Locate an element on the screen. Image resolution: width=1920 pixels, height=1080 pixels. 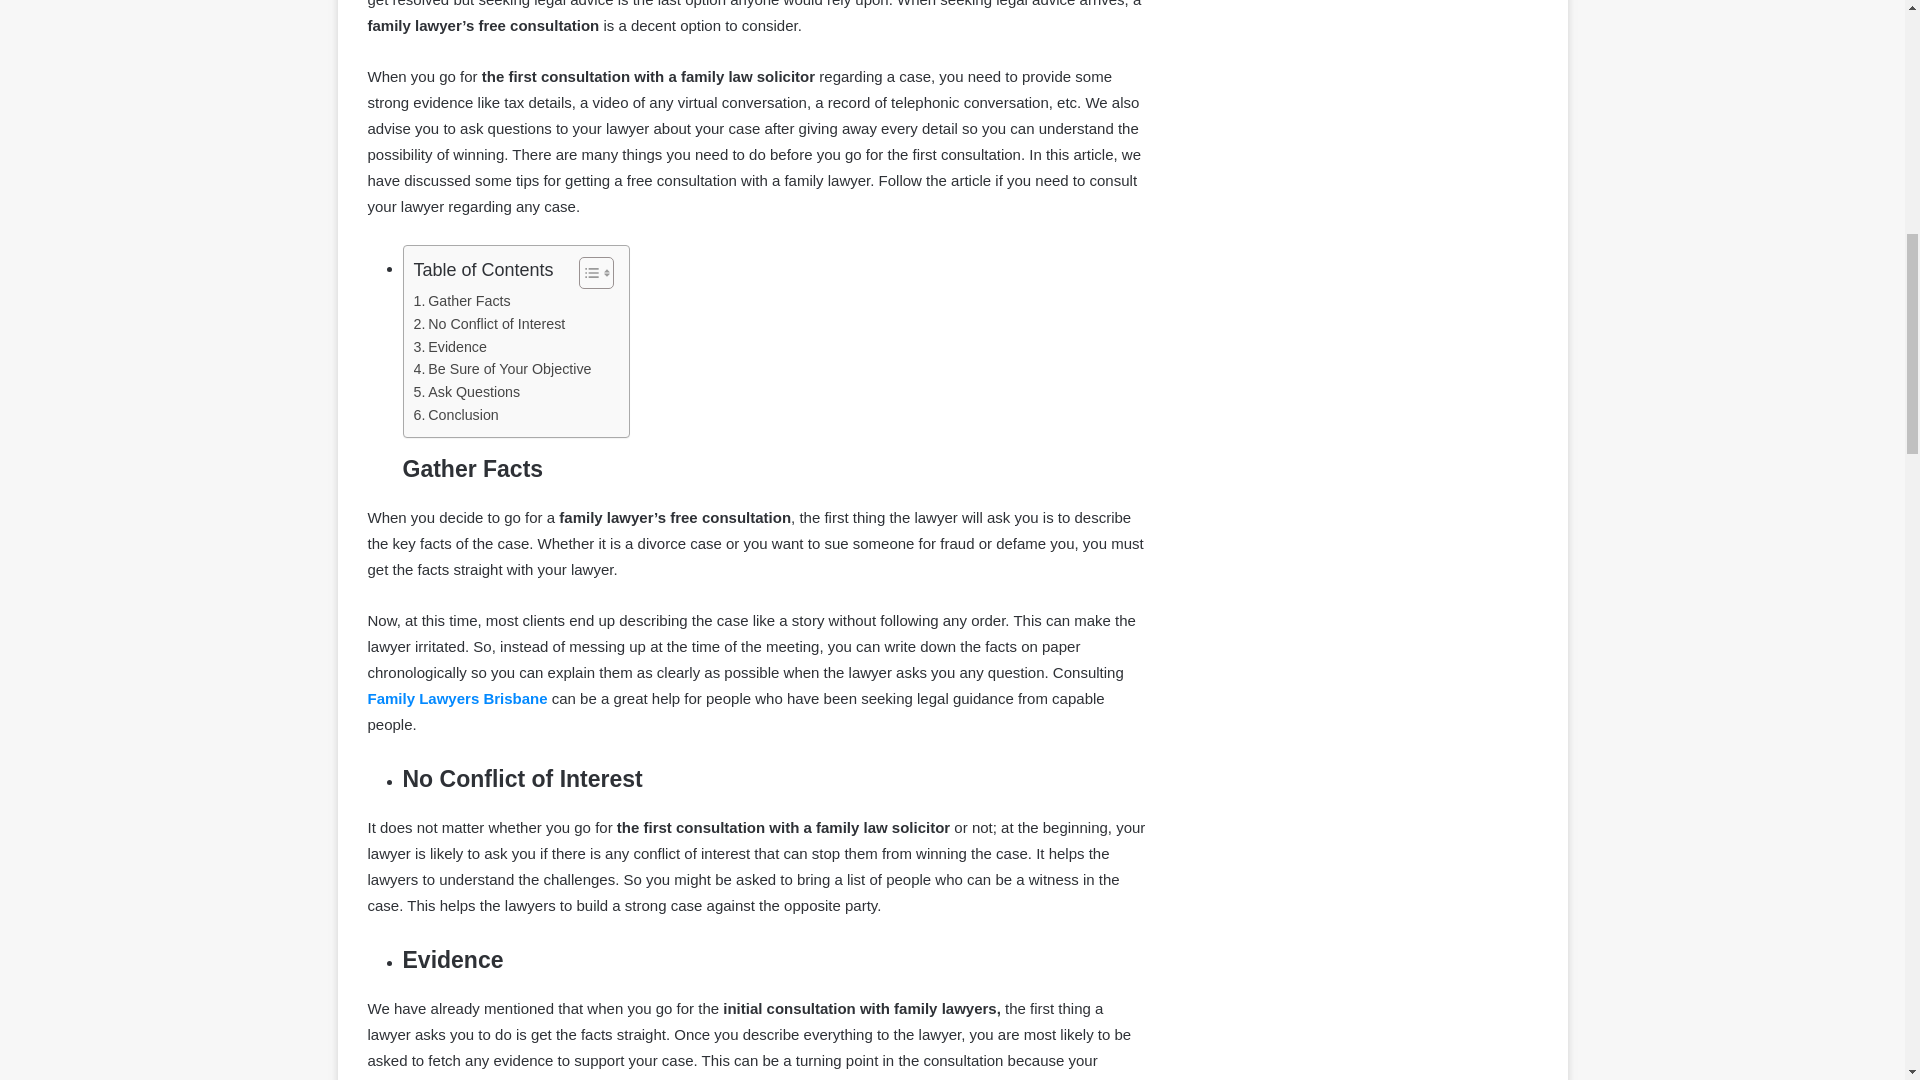
Family Lawyers Brisbane is located at coordinates (458, 698).